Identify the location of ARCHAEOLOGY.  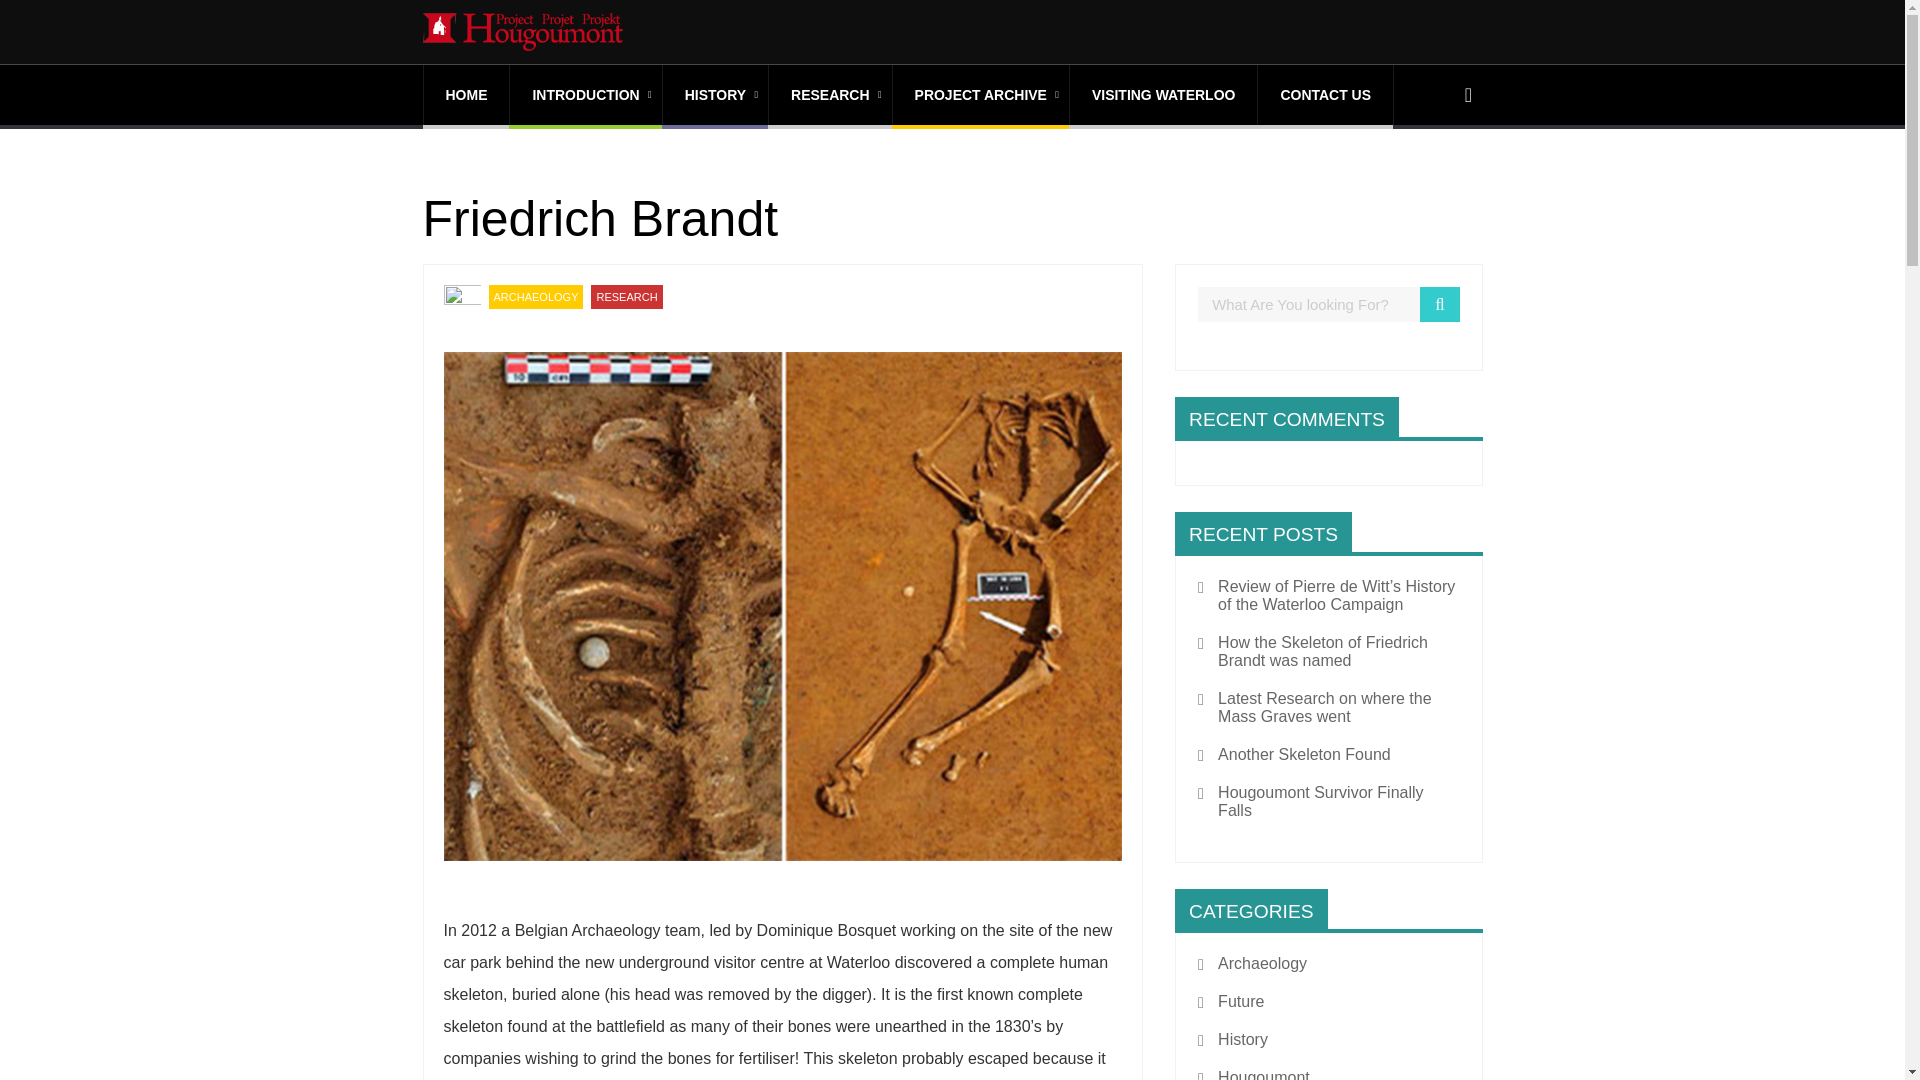
(536, 296).